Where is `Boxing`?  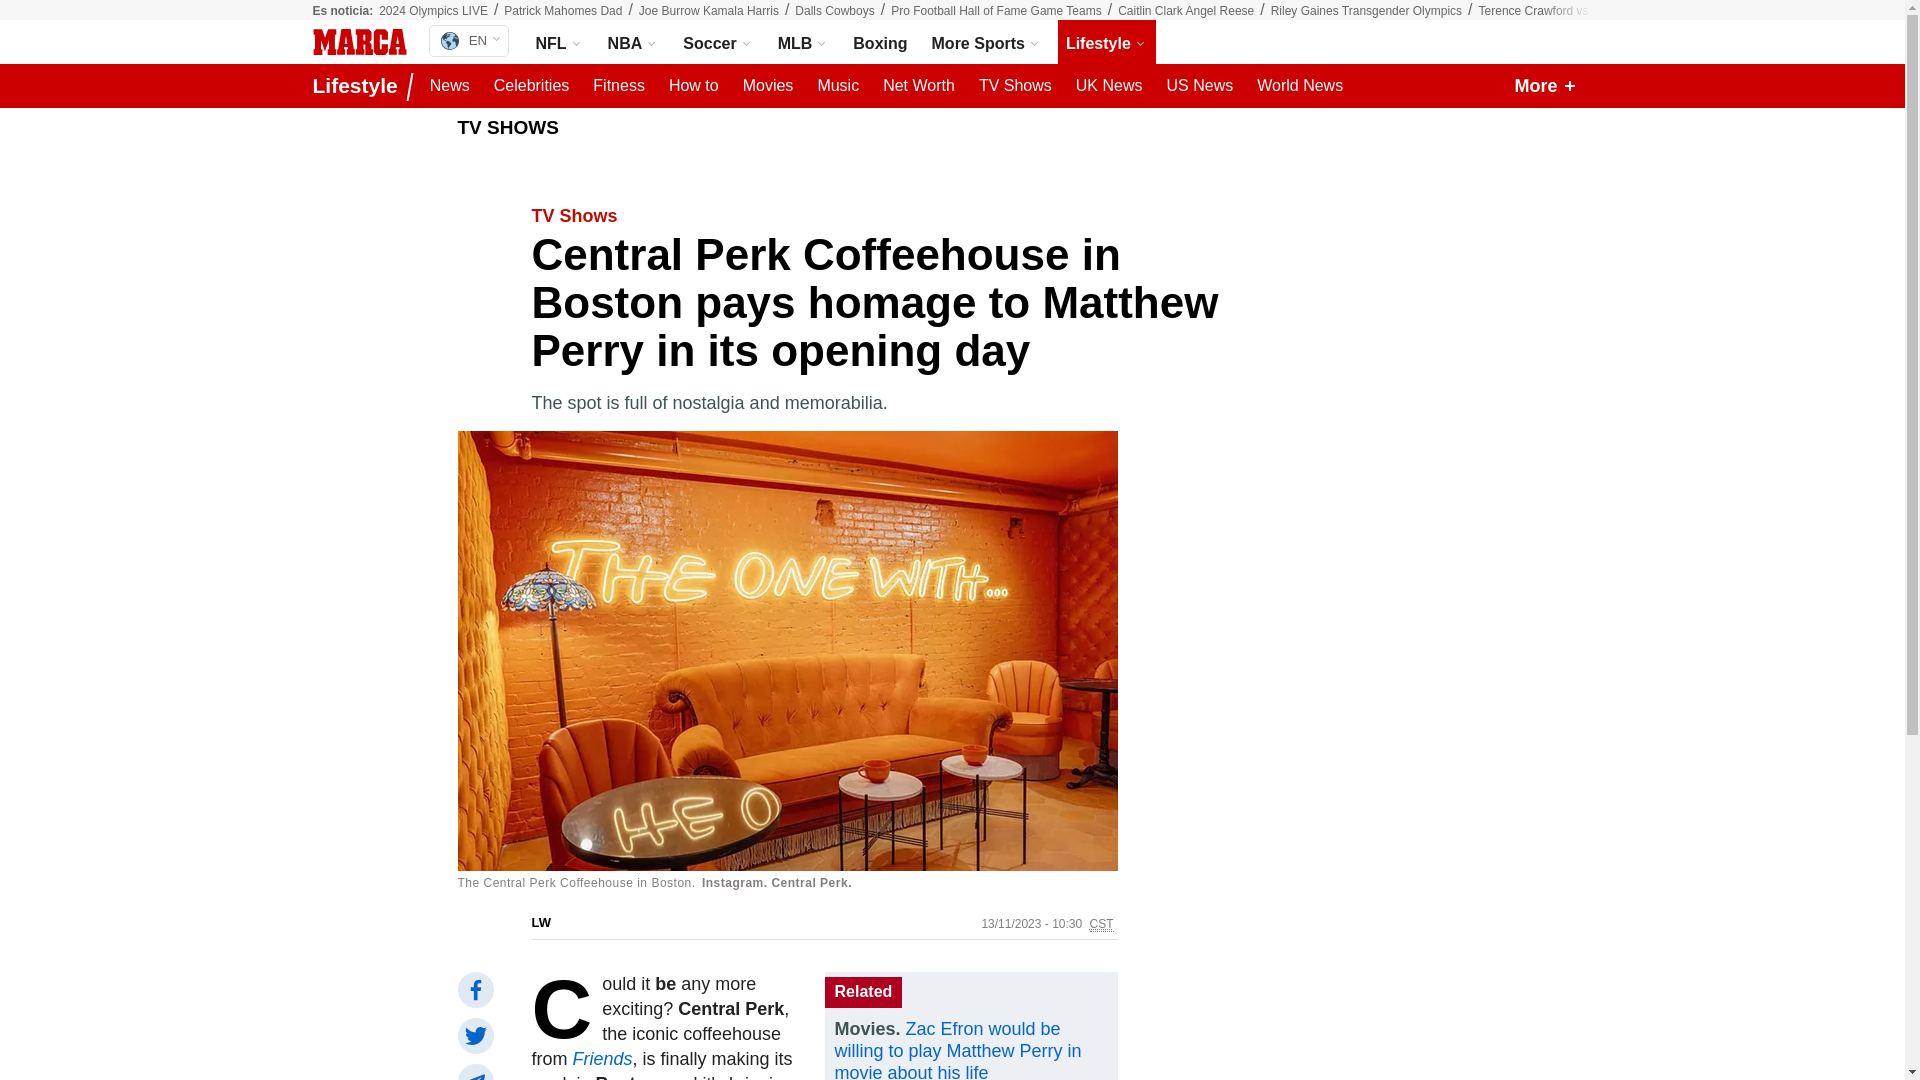
Boxing is located at coordinates (880, 42).